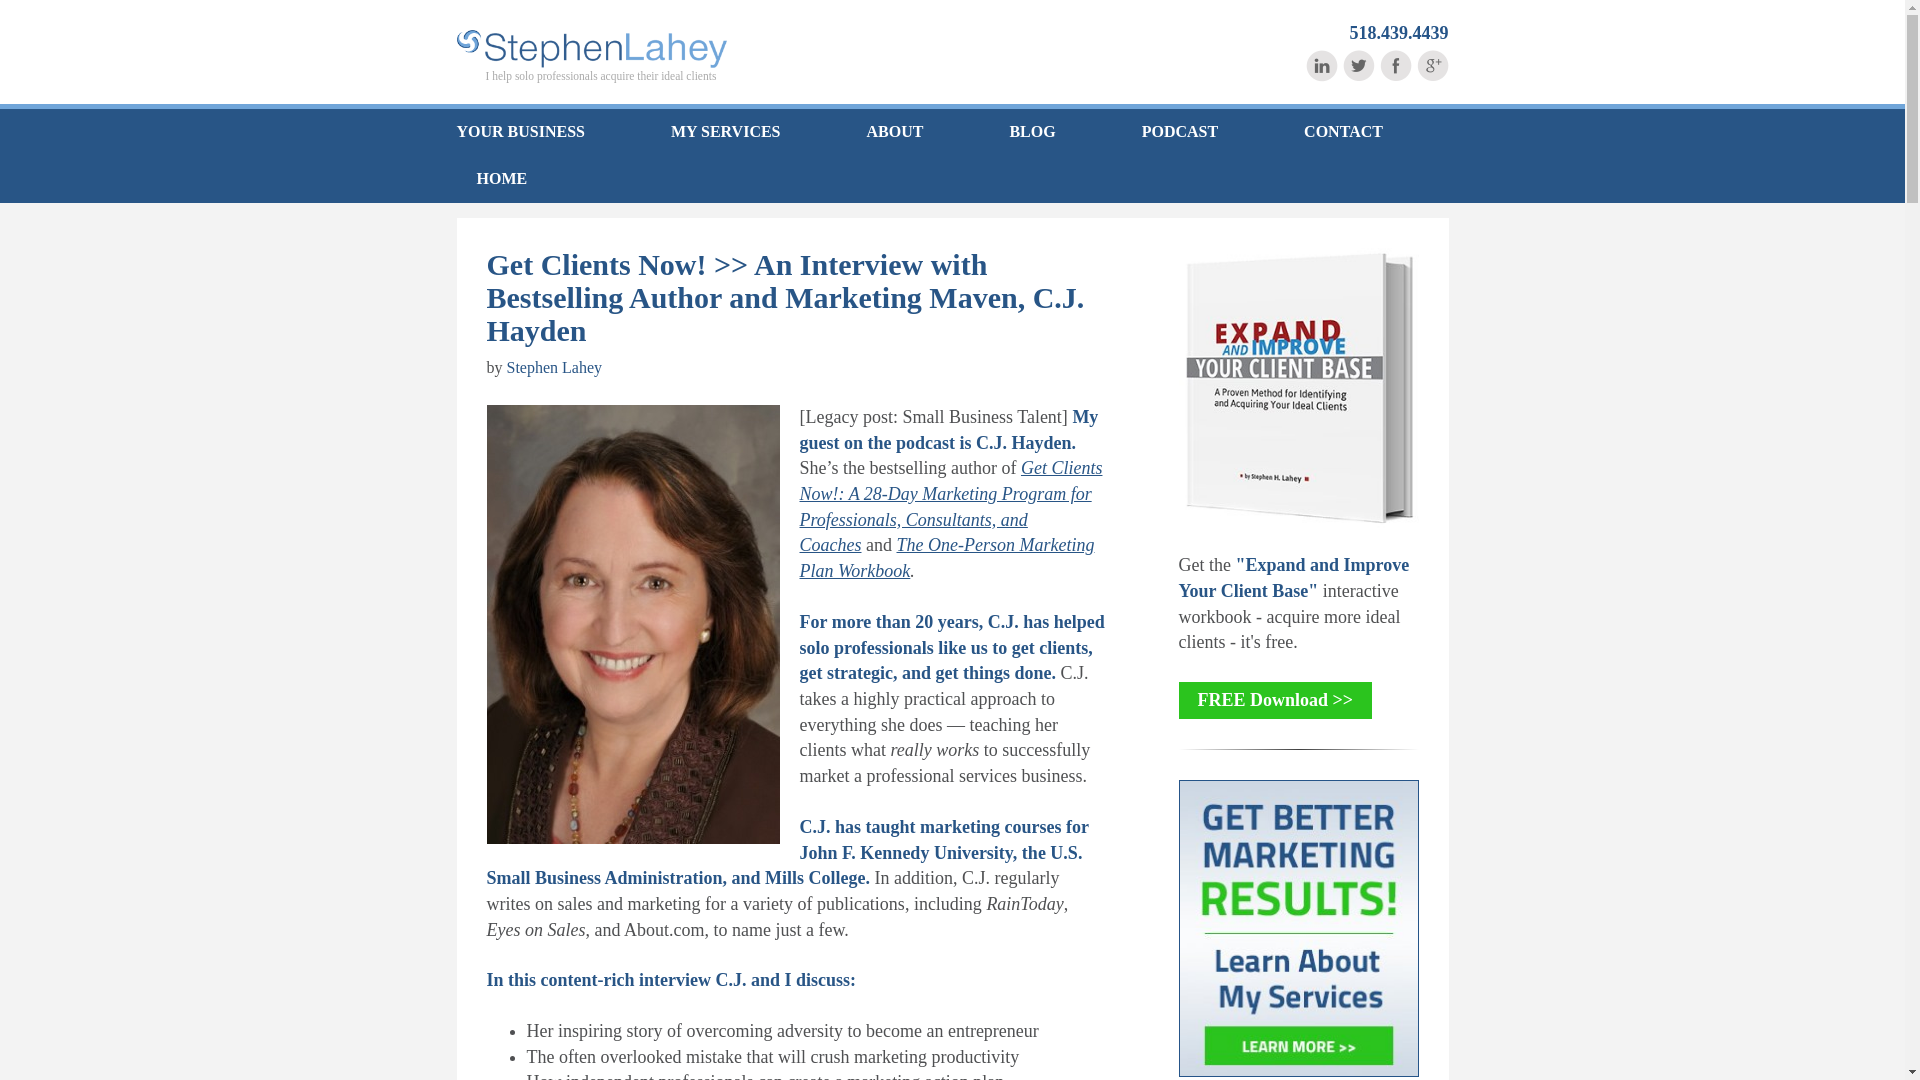  What do you see at coordinates (947, 558) in the screenshot?
I see `The One-Person Marketing Plan Workbook` at bounding box center [947, 558].